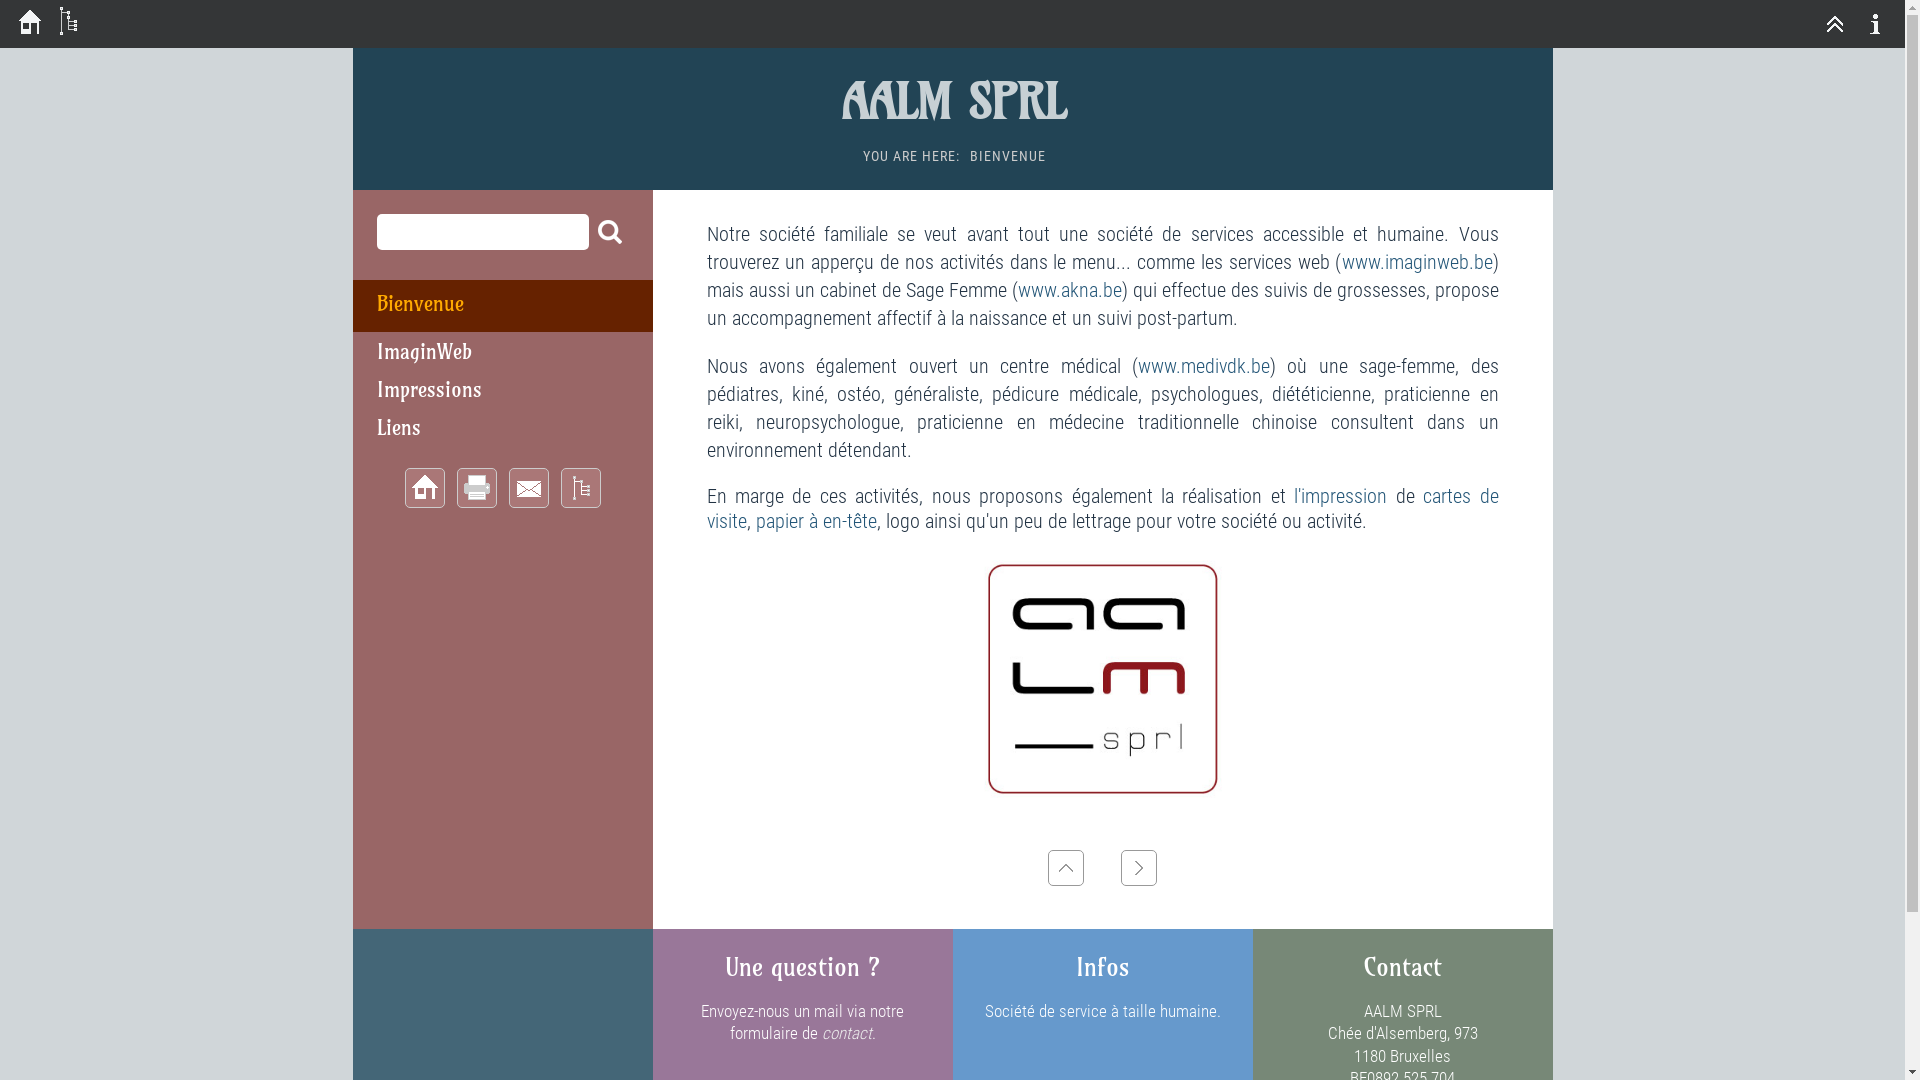 This screenshot has width=1920, height=1080. Describe the element at coordinates (476, 488) in the screenshot. I see `Print view` at that location.